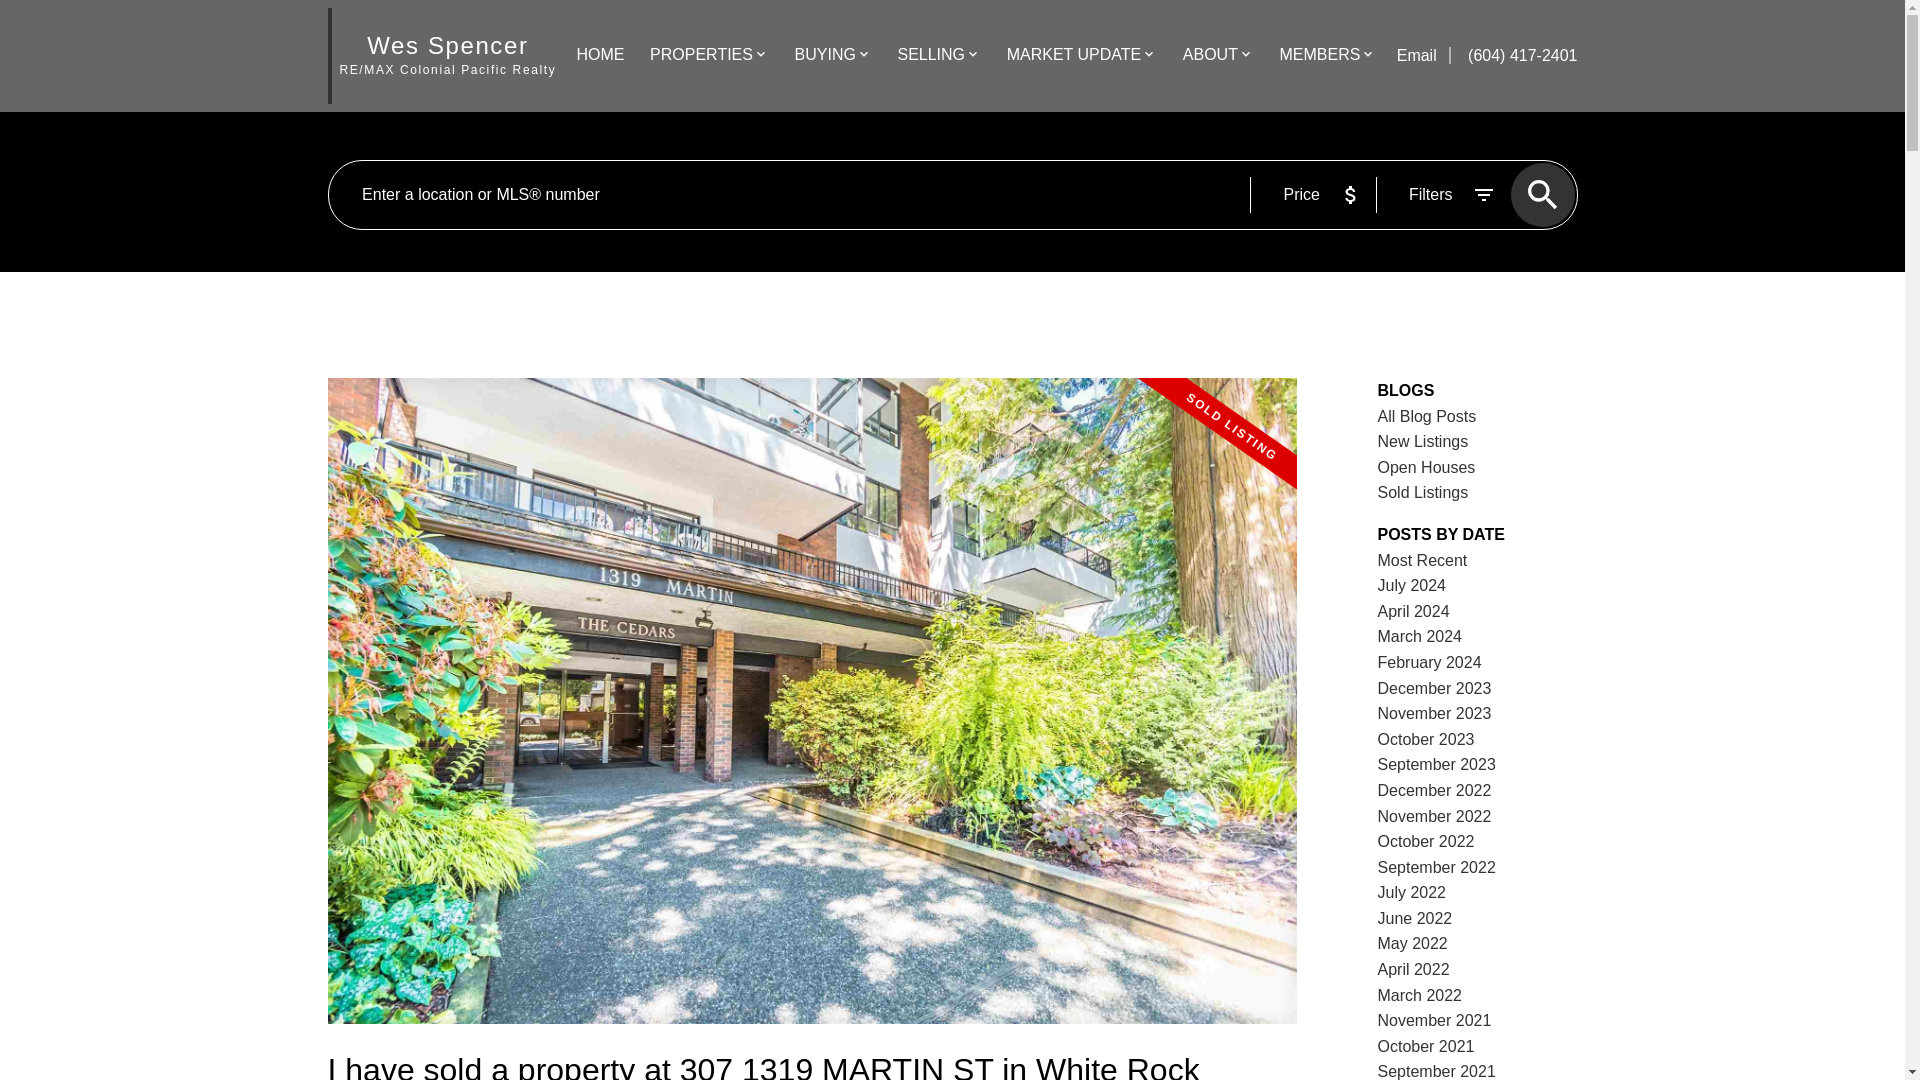  What do you see at coordinates (1210, 56) in the screenshot?
I see `ABOUT` at bounding box center [1210, 56].